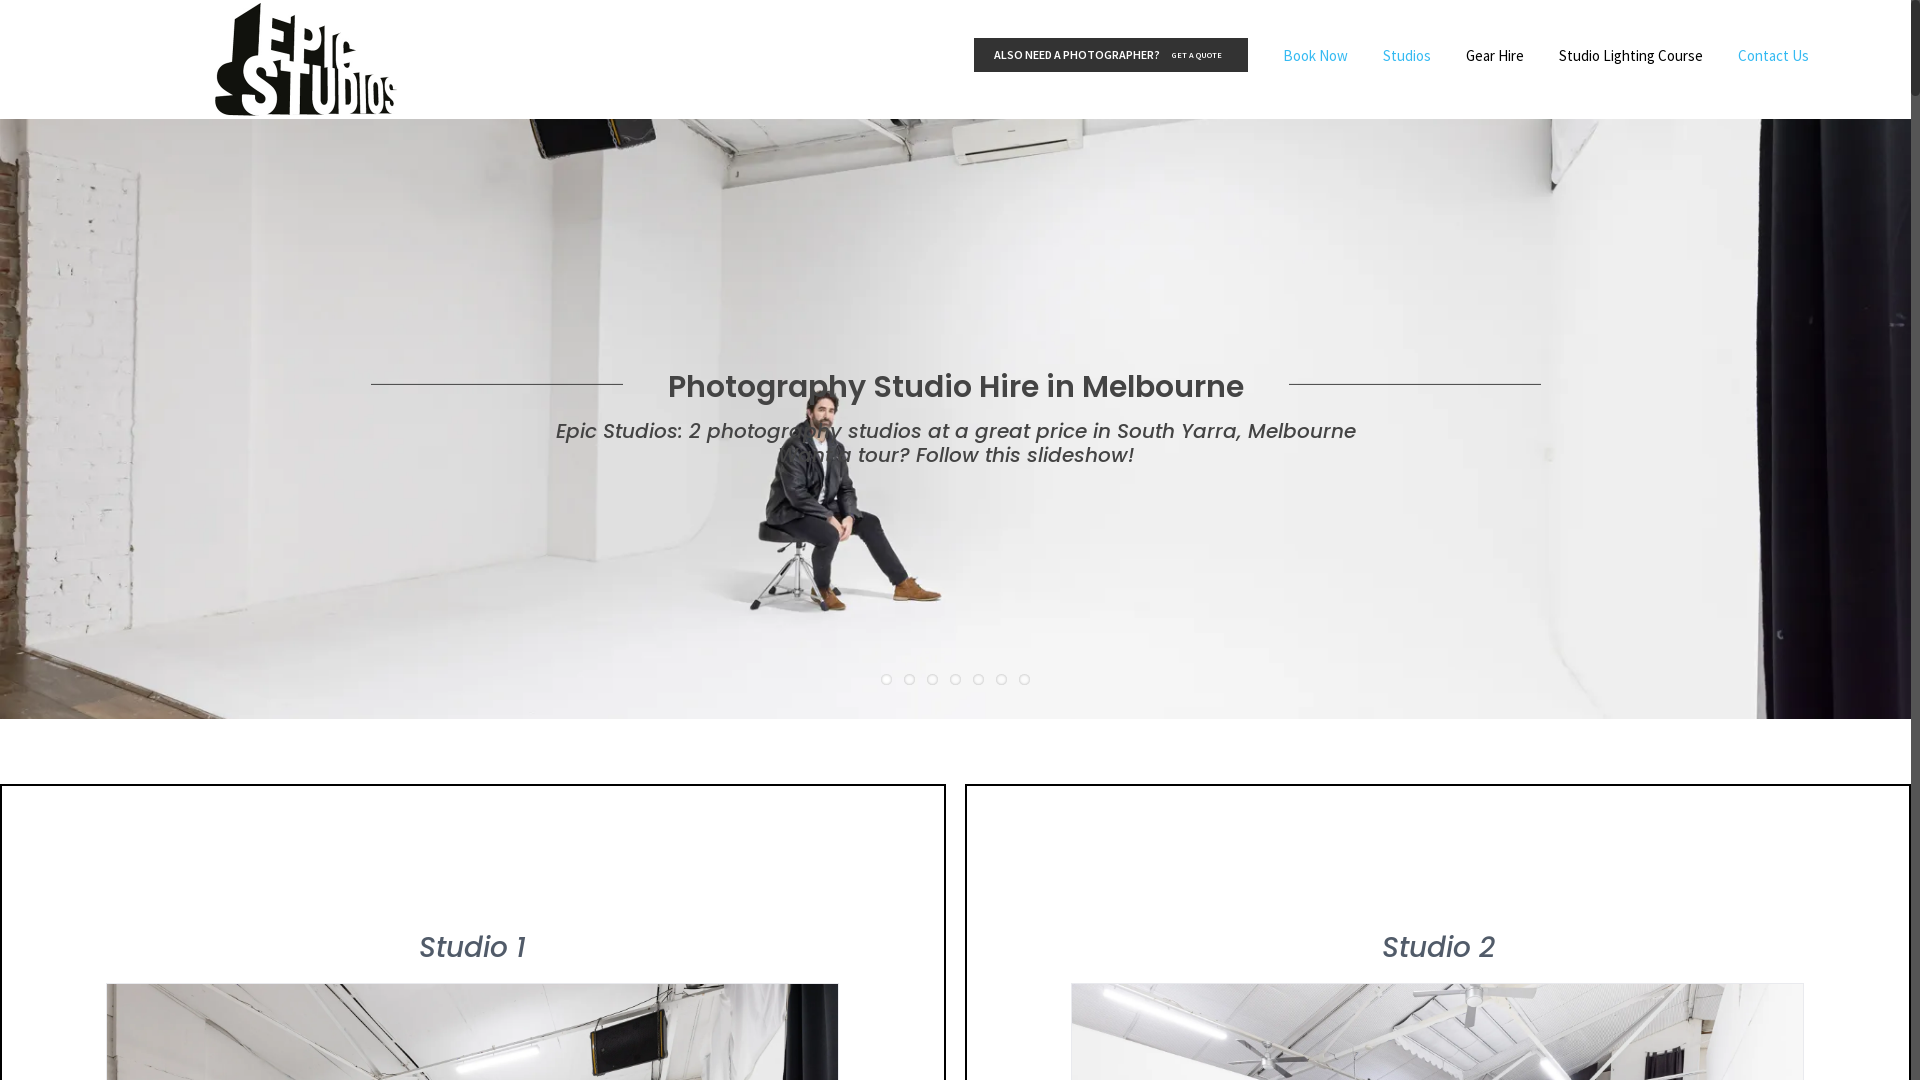  I want to click on 4, so click(956, 680).